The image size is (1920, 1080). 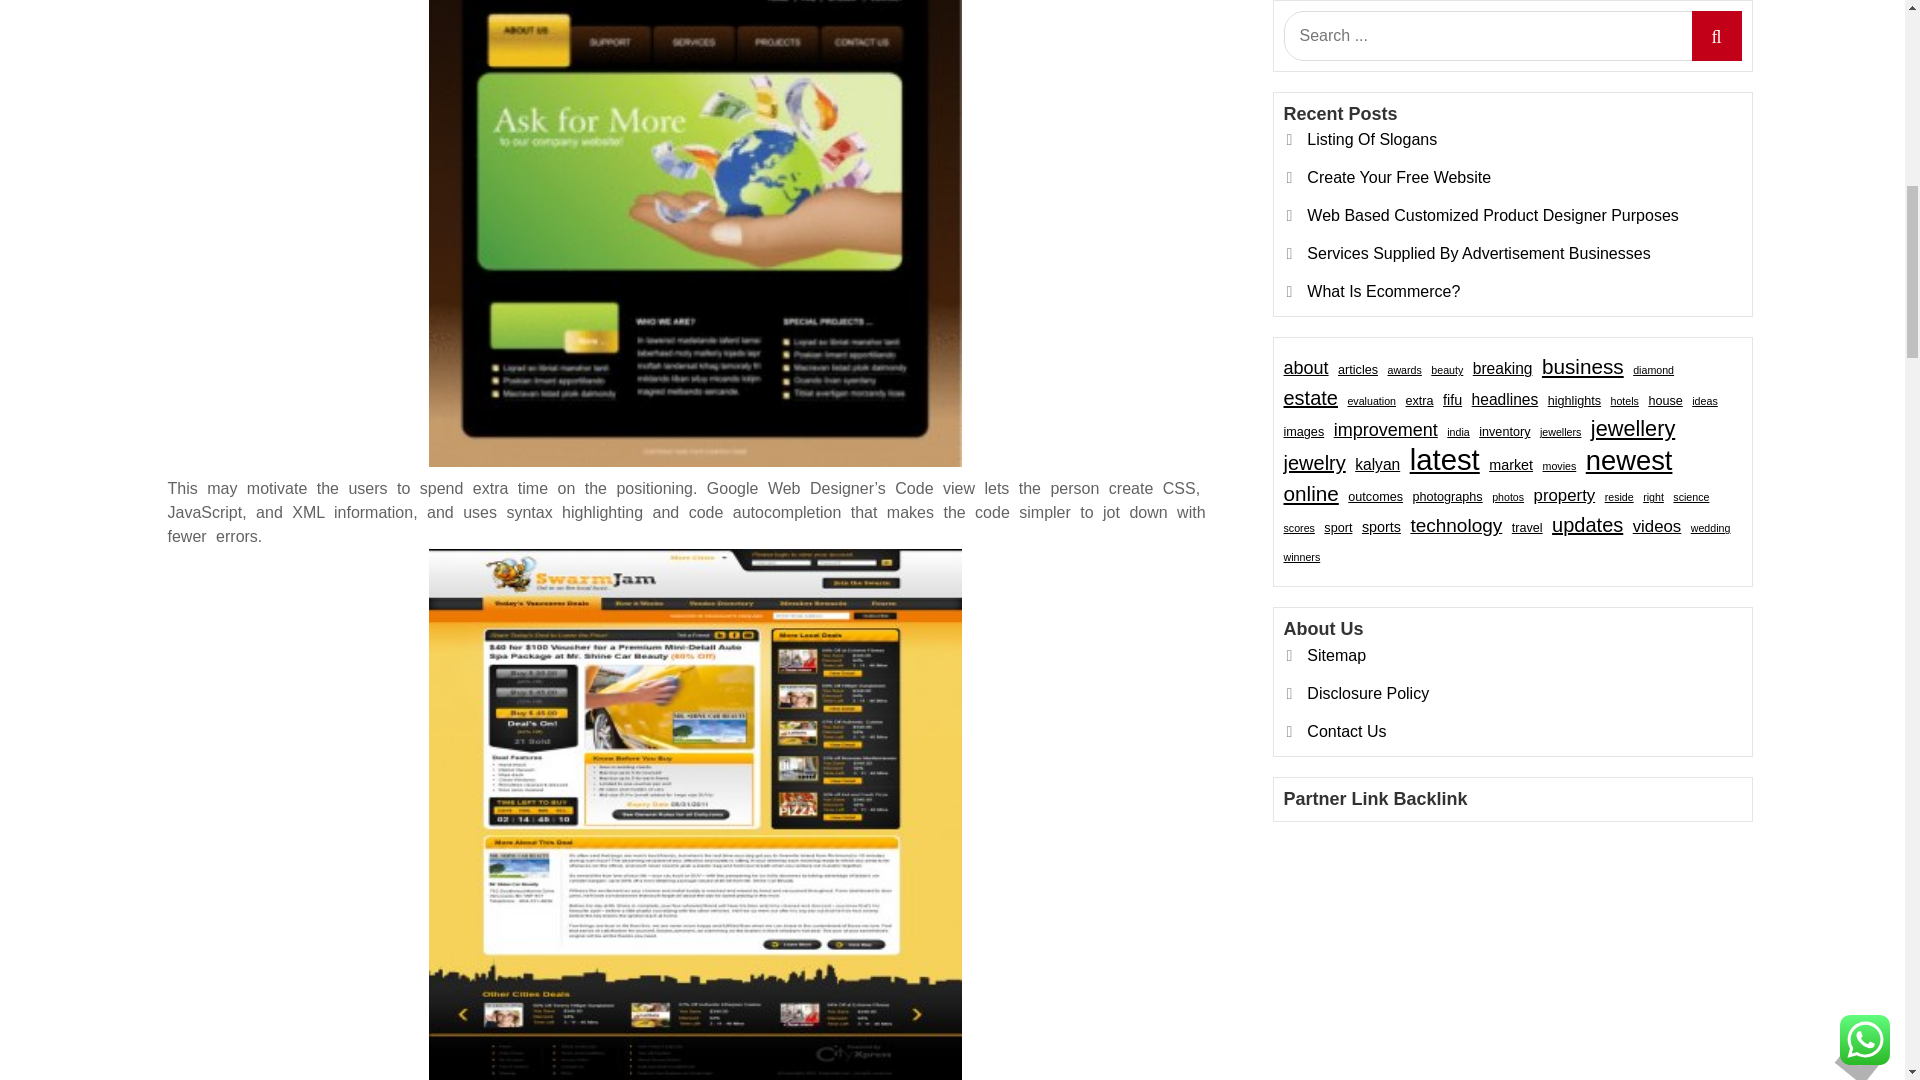 I want to click on breaking, so click(x=1502, y=103).